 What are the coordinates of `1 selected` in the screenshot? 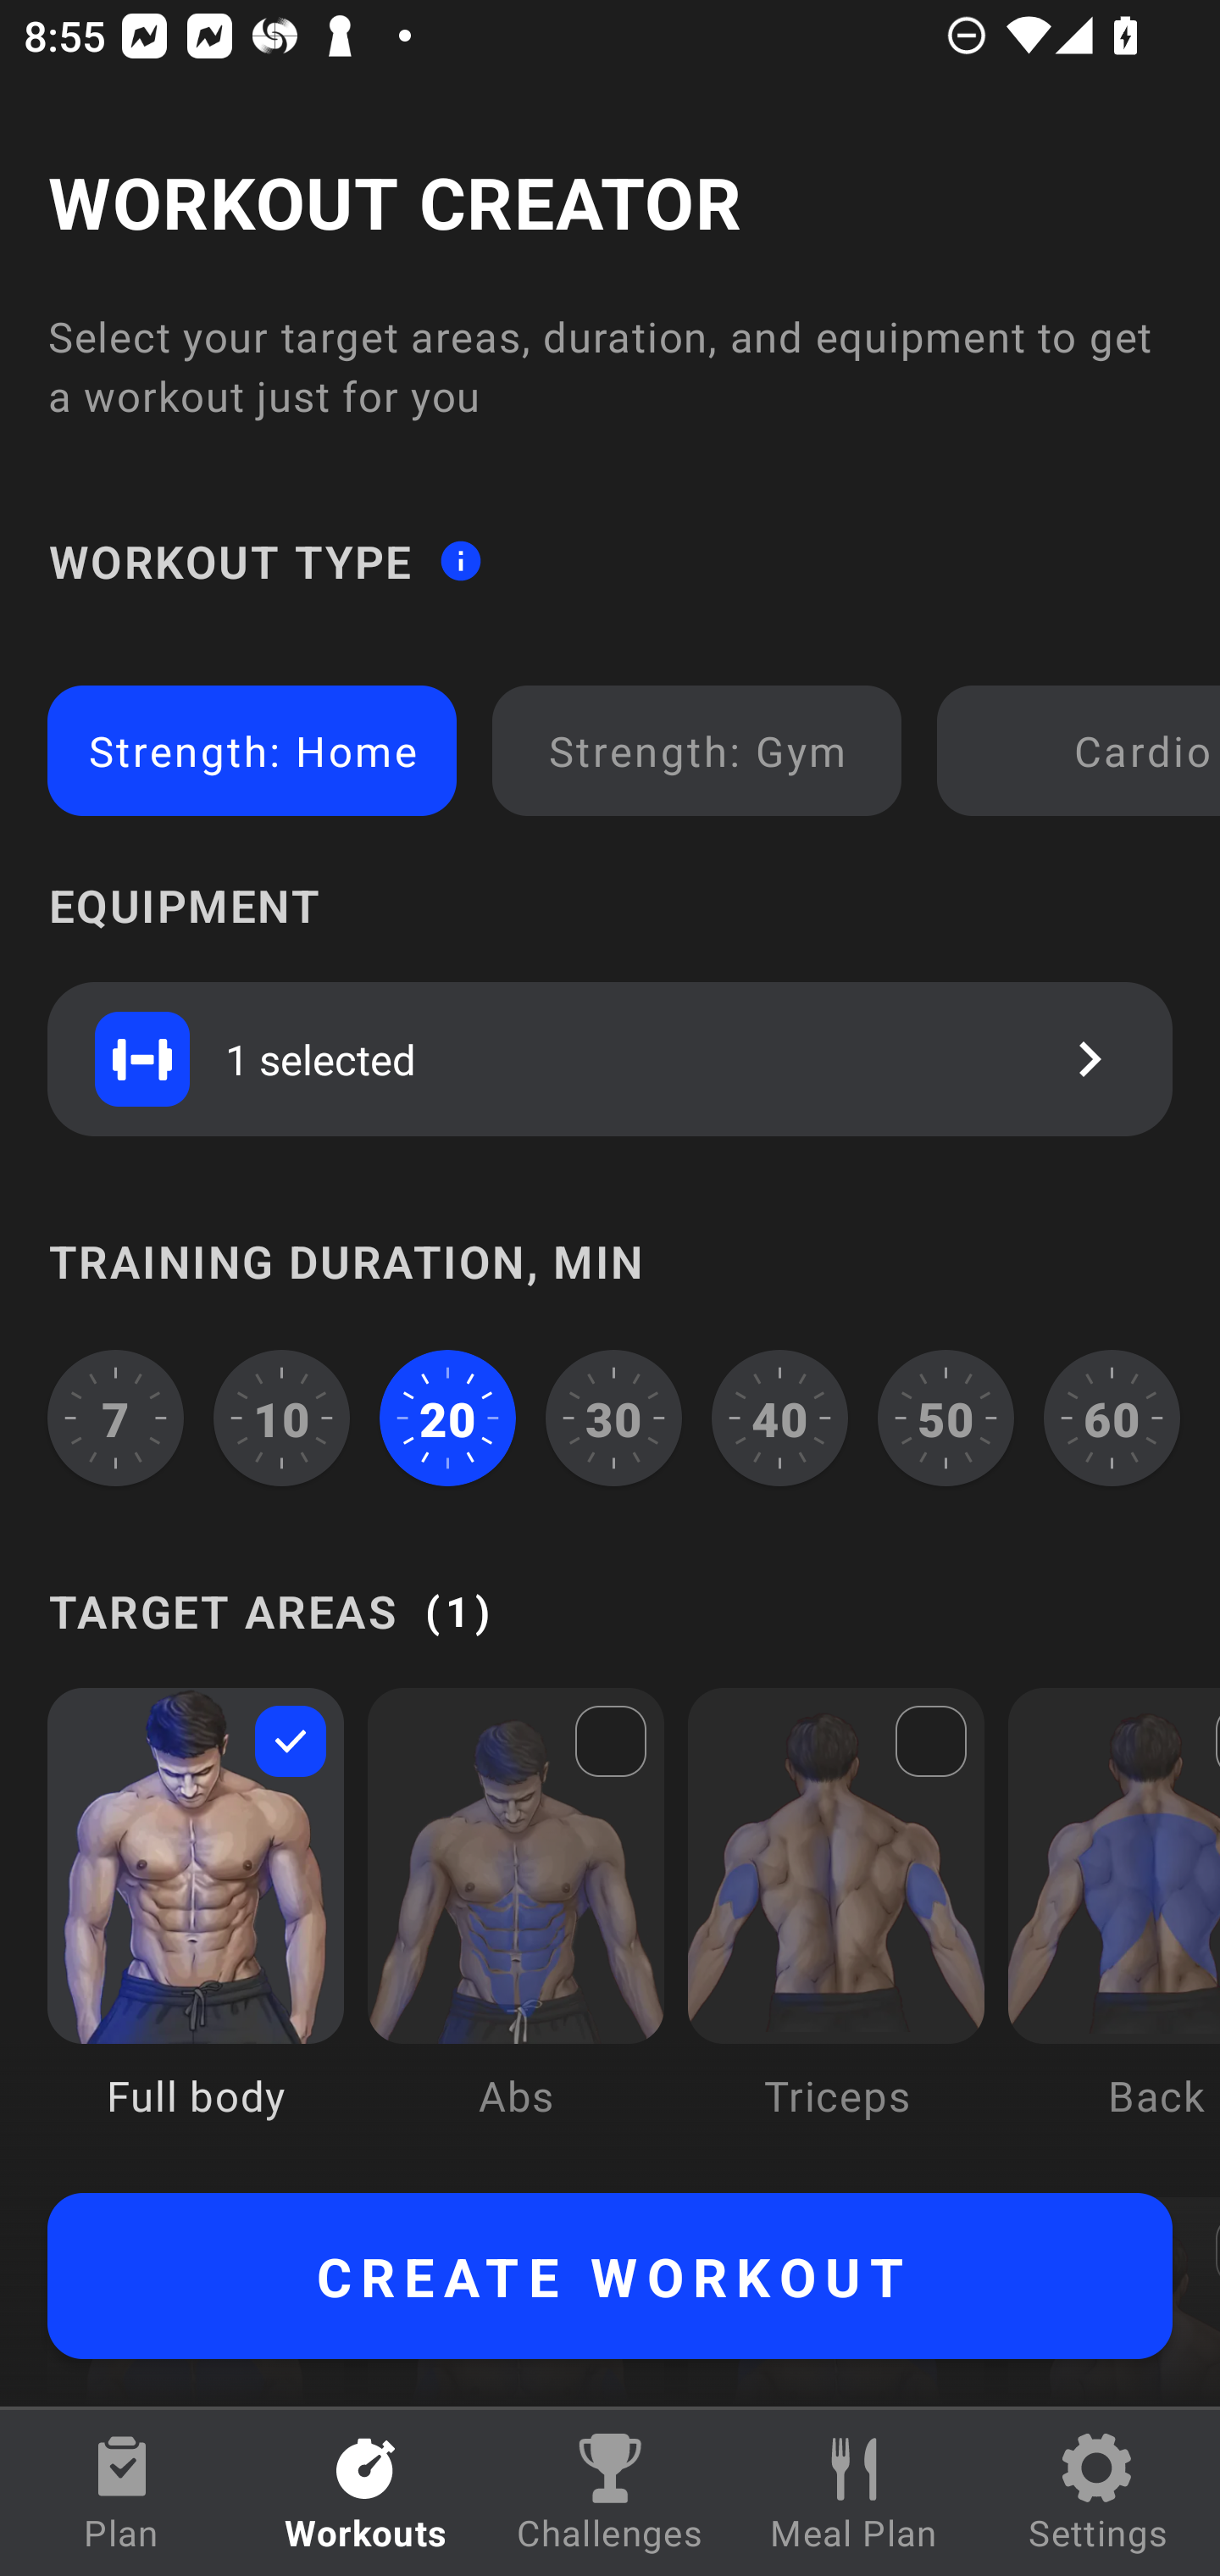 It's located at (610, 1058).